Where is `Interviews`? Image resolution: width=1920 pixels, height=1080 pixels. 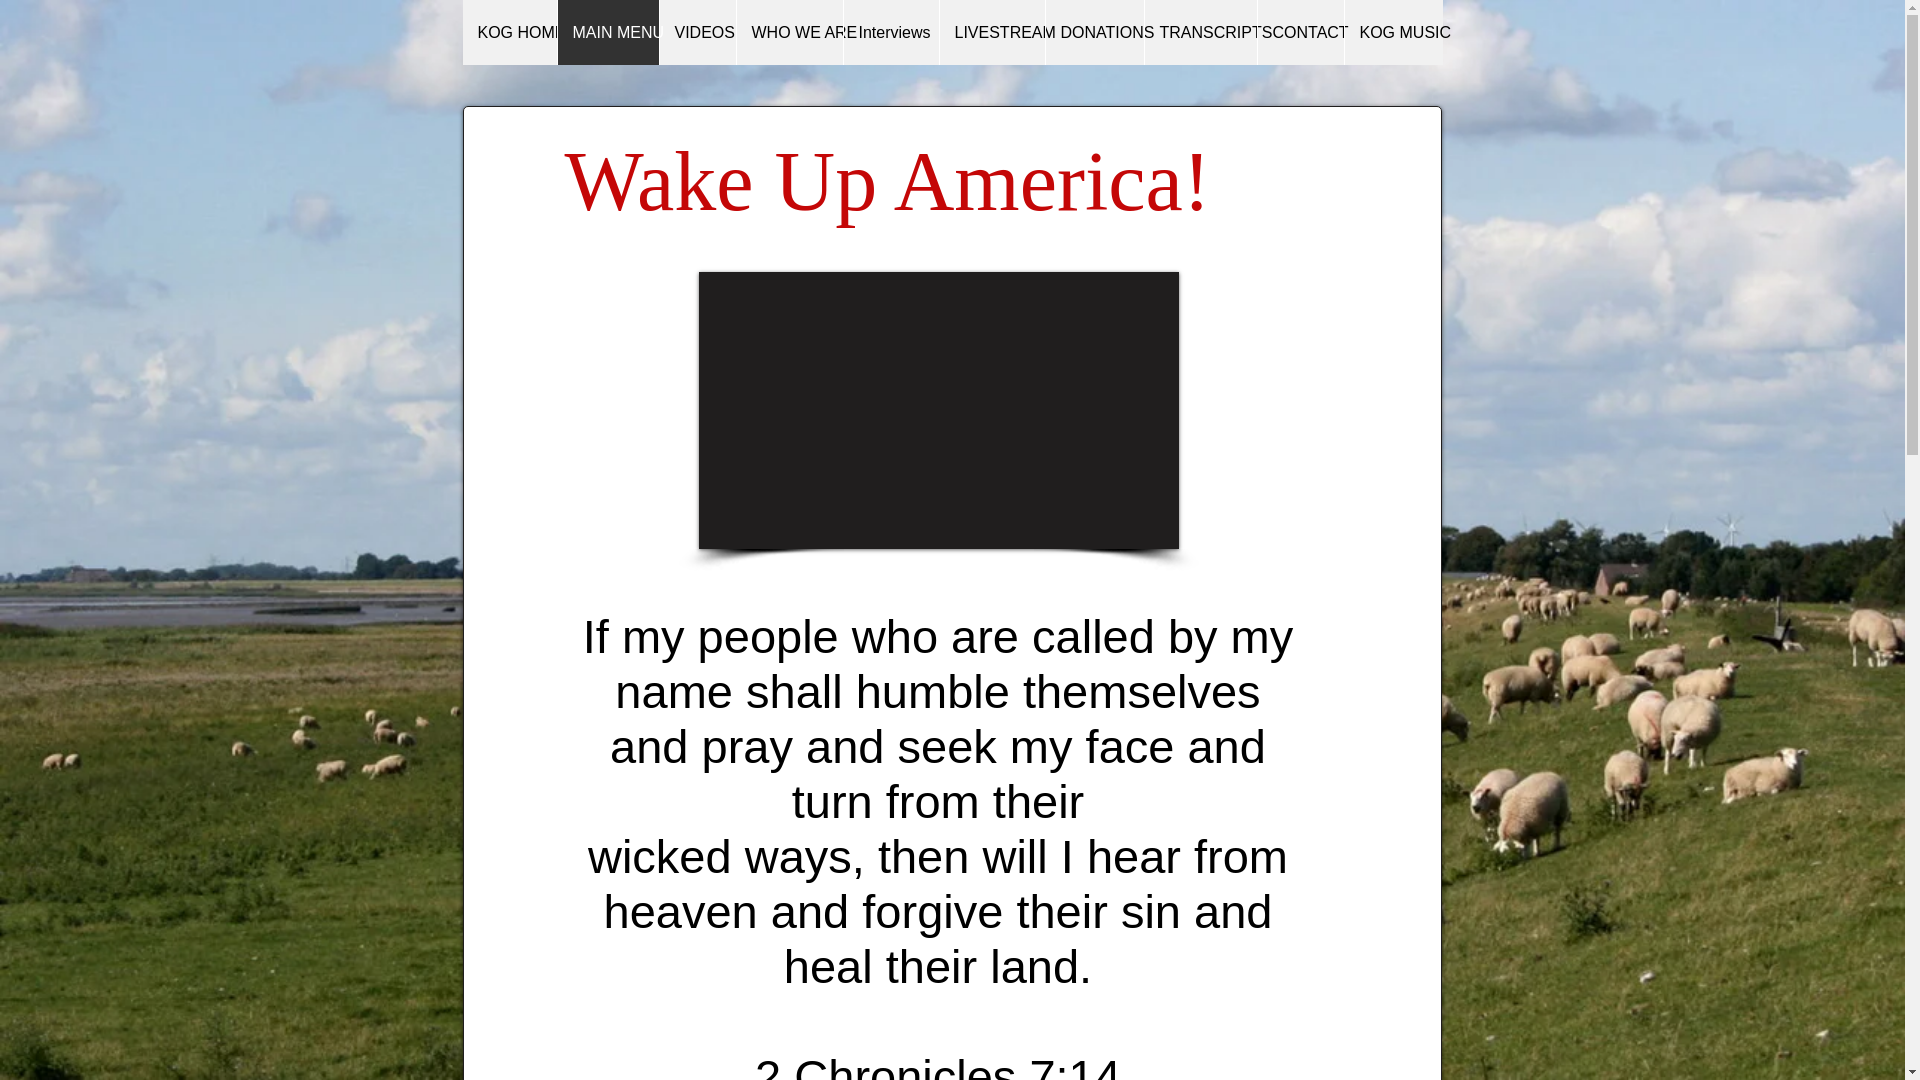 Interviews is located at coordinates (890, 32).